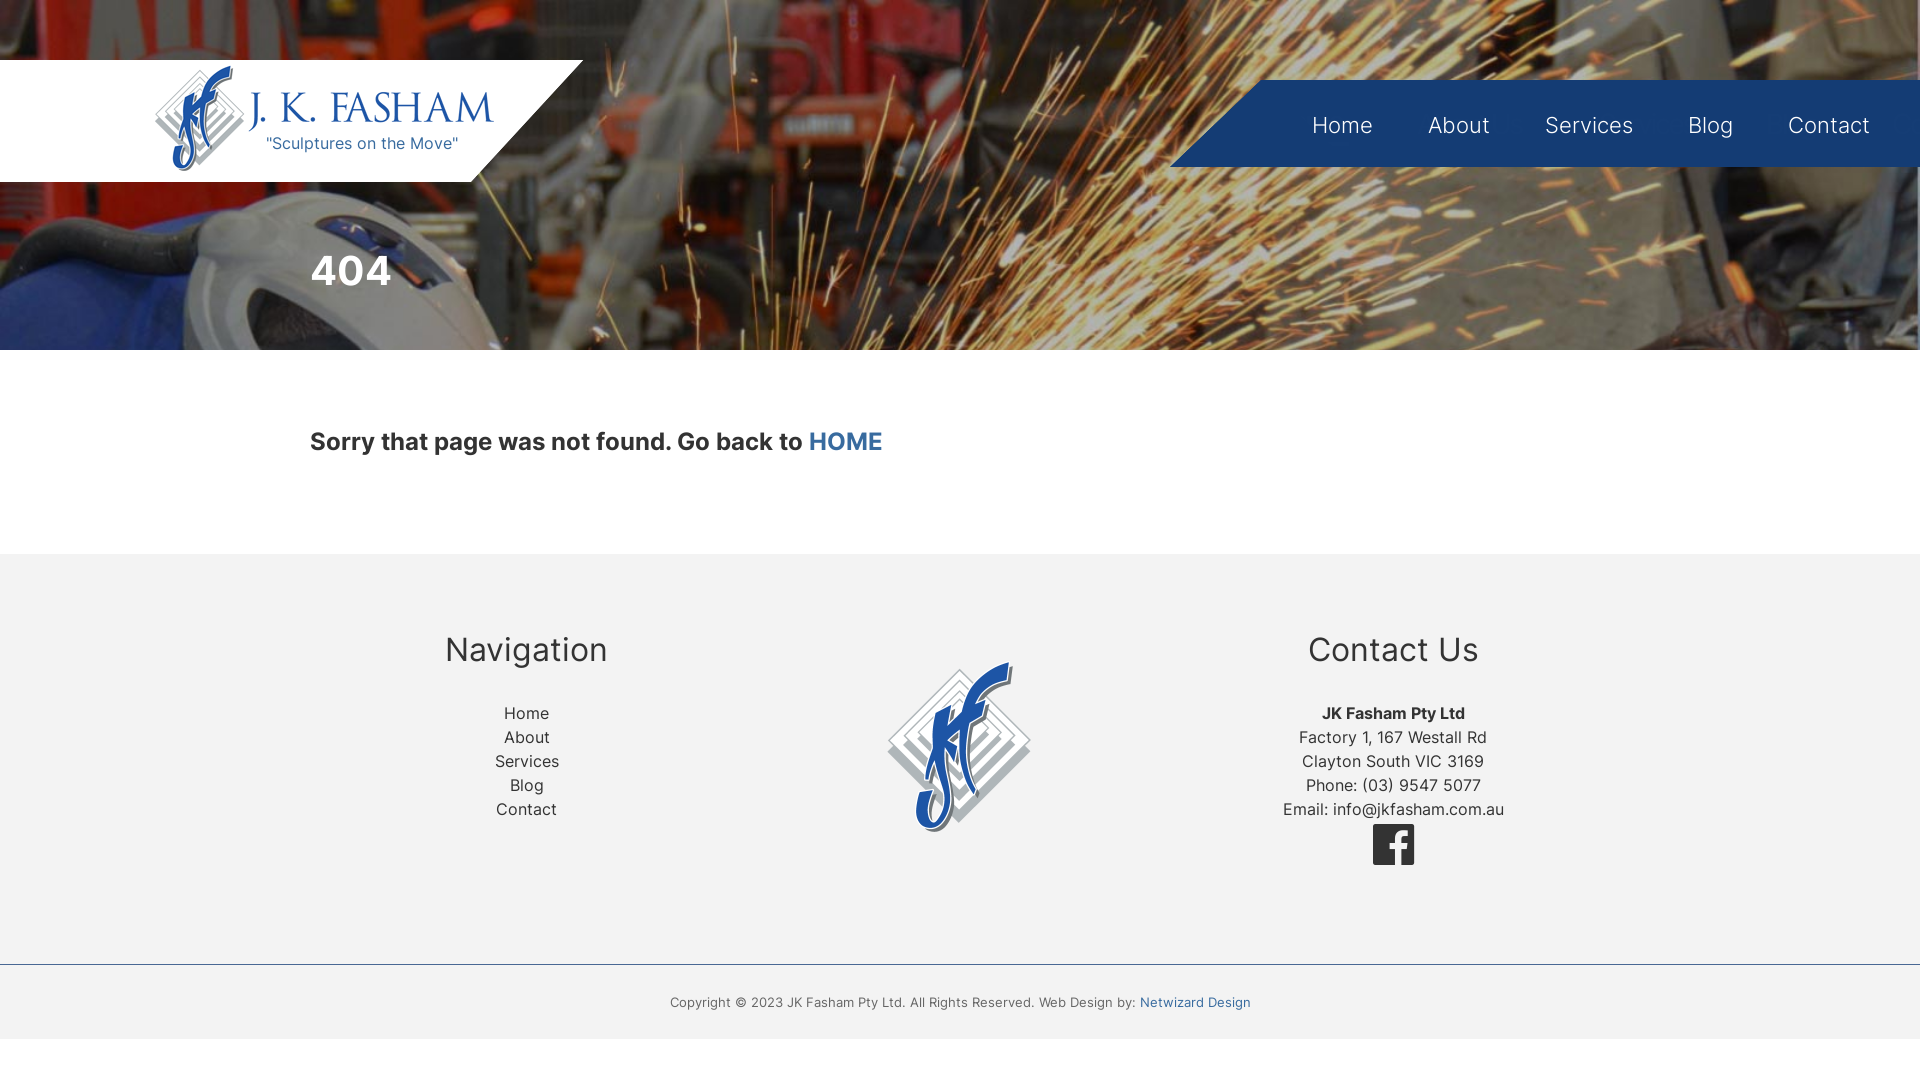 The image size is (1920, 1080). I want to click on Home, so click(1342, 125).